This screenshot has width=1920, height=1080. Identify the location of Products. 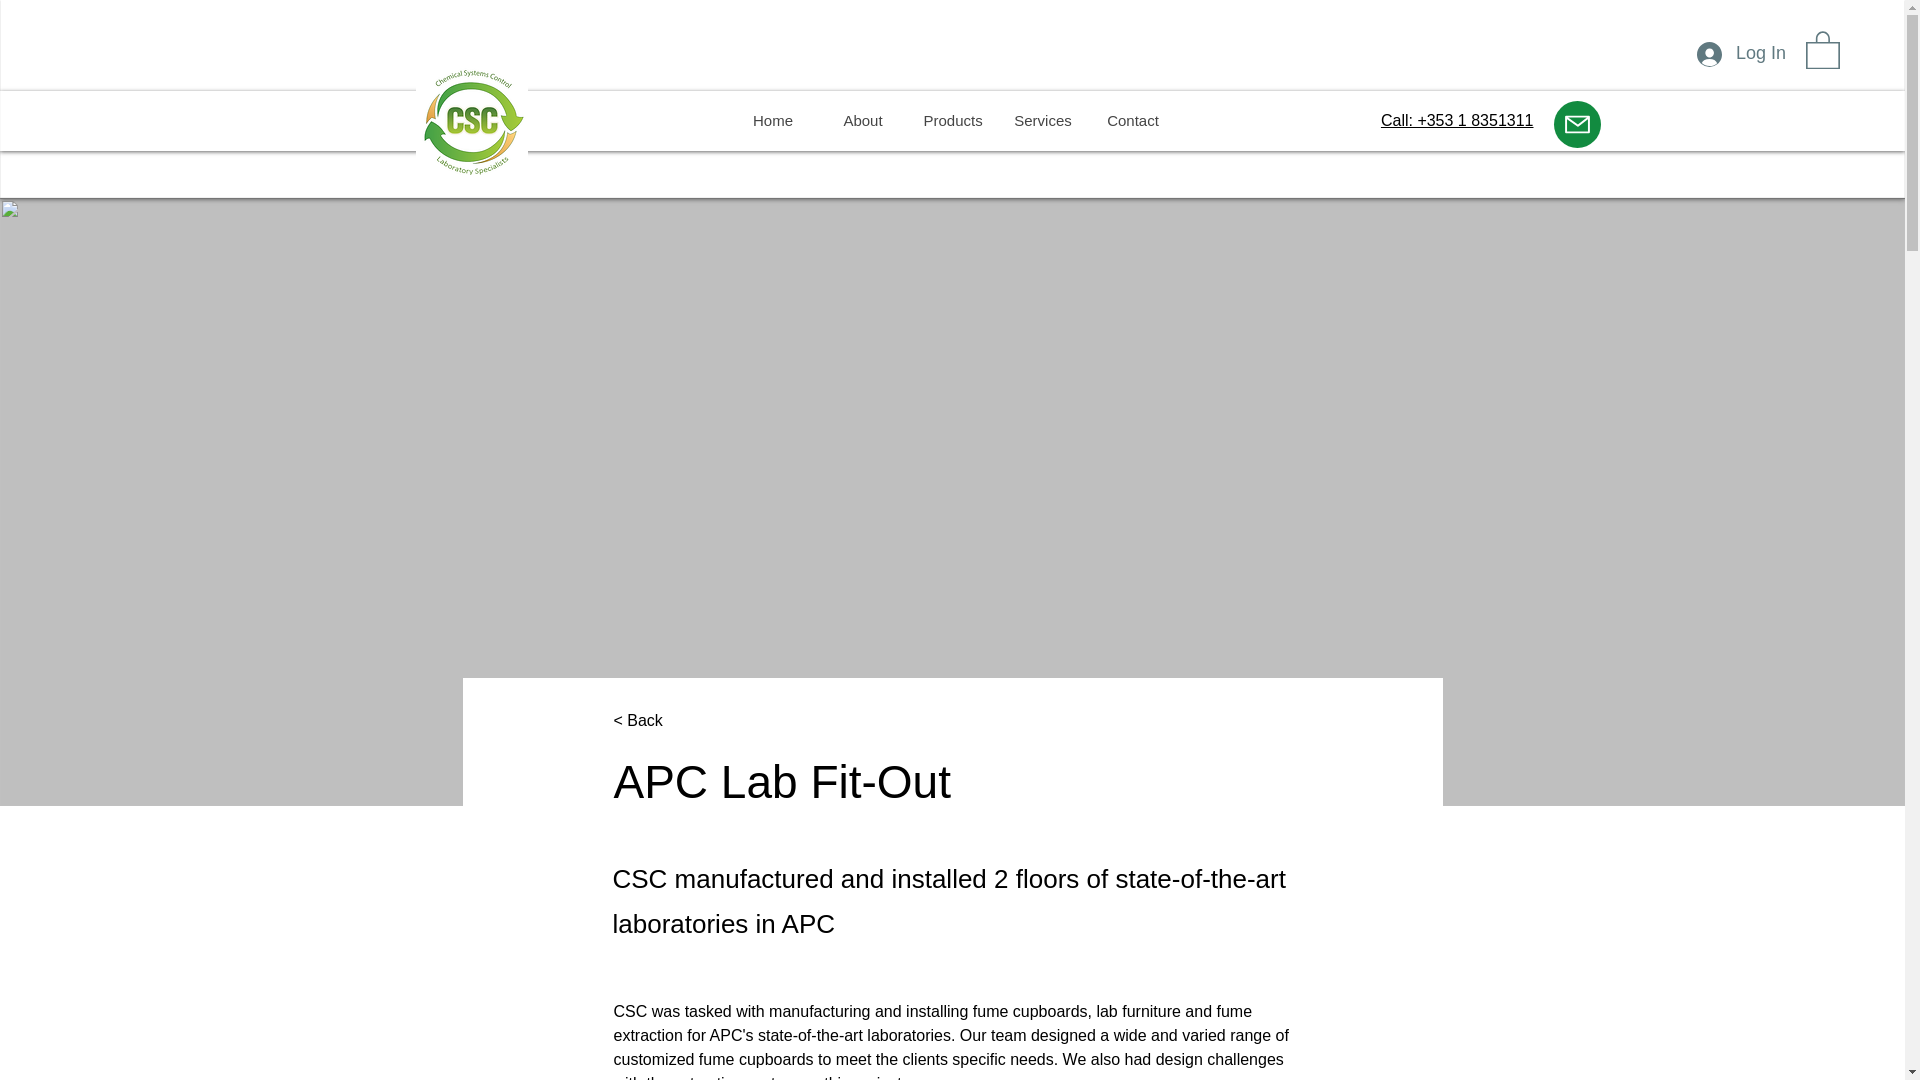
(953, 120).